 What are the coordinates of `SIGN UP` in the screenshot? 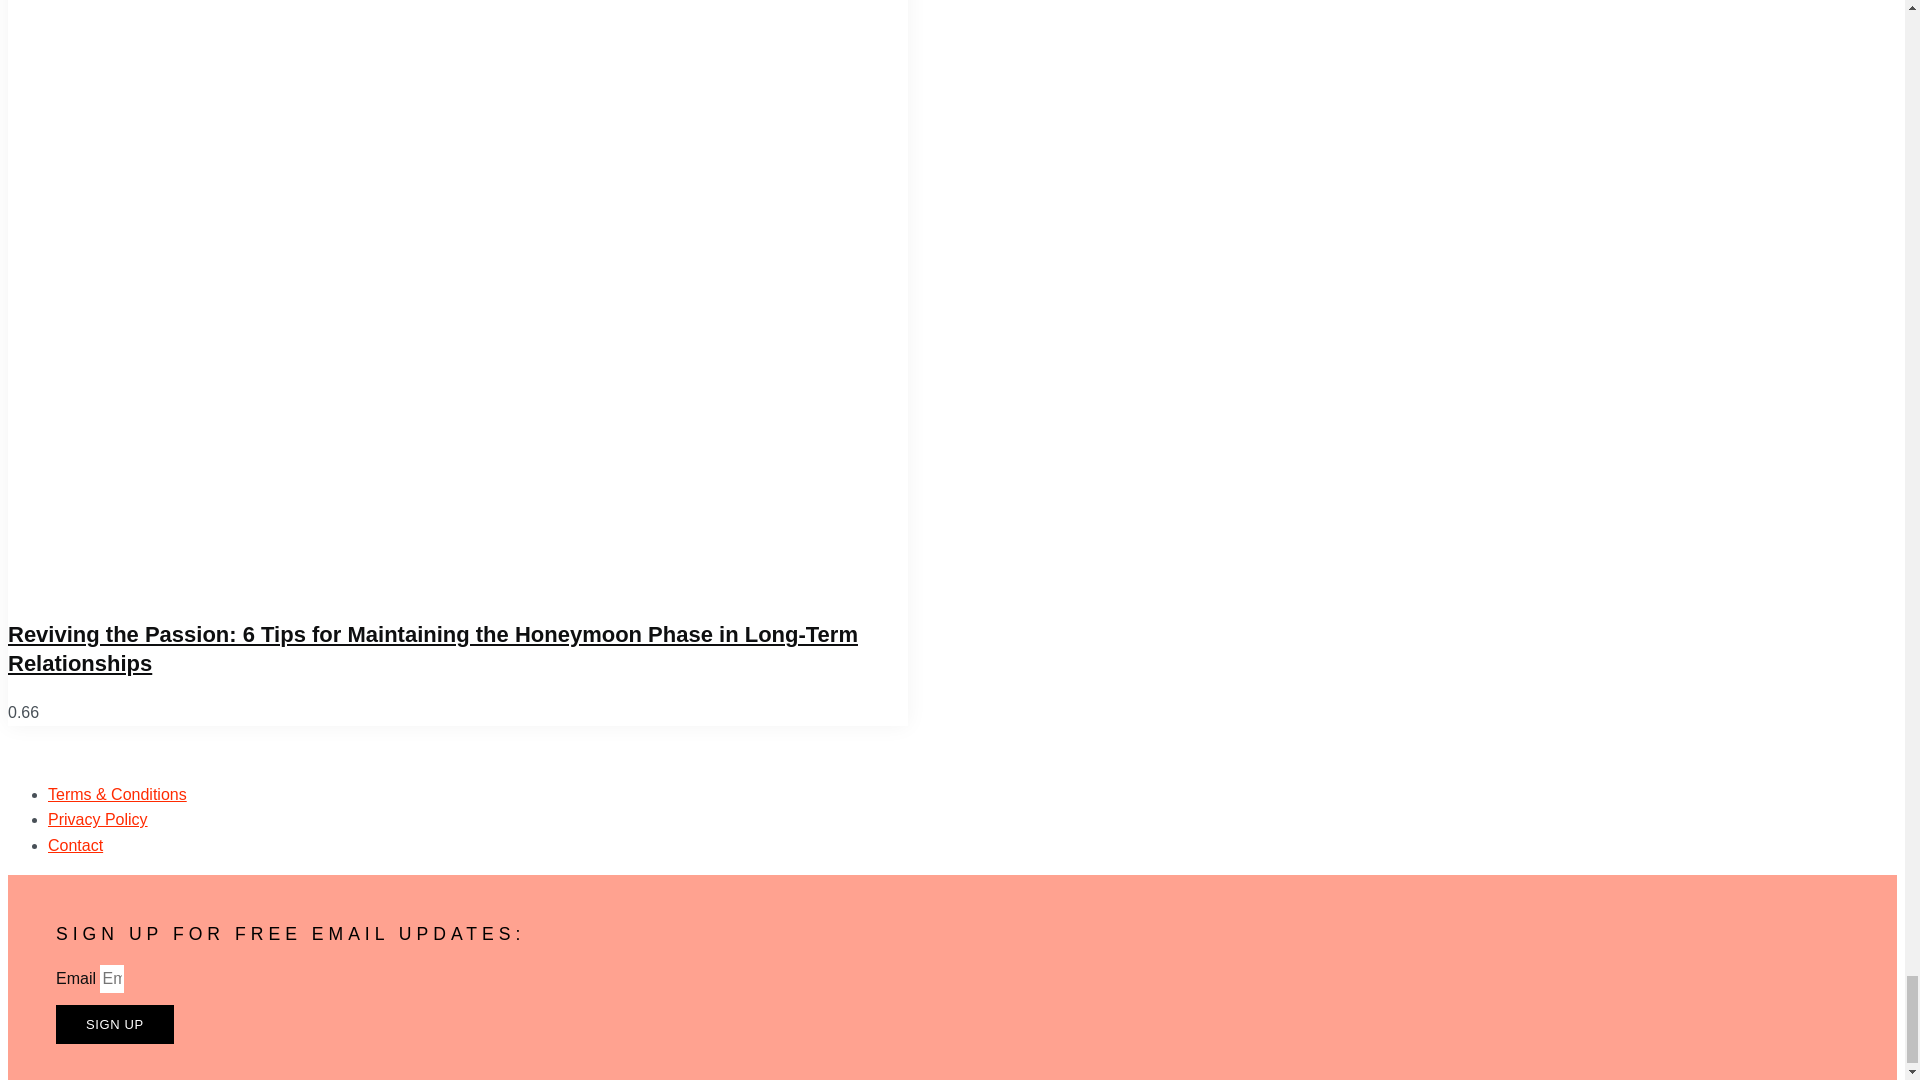 It's located at (114, 1024).